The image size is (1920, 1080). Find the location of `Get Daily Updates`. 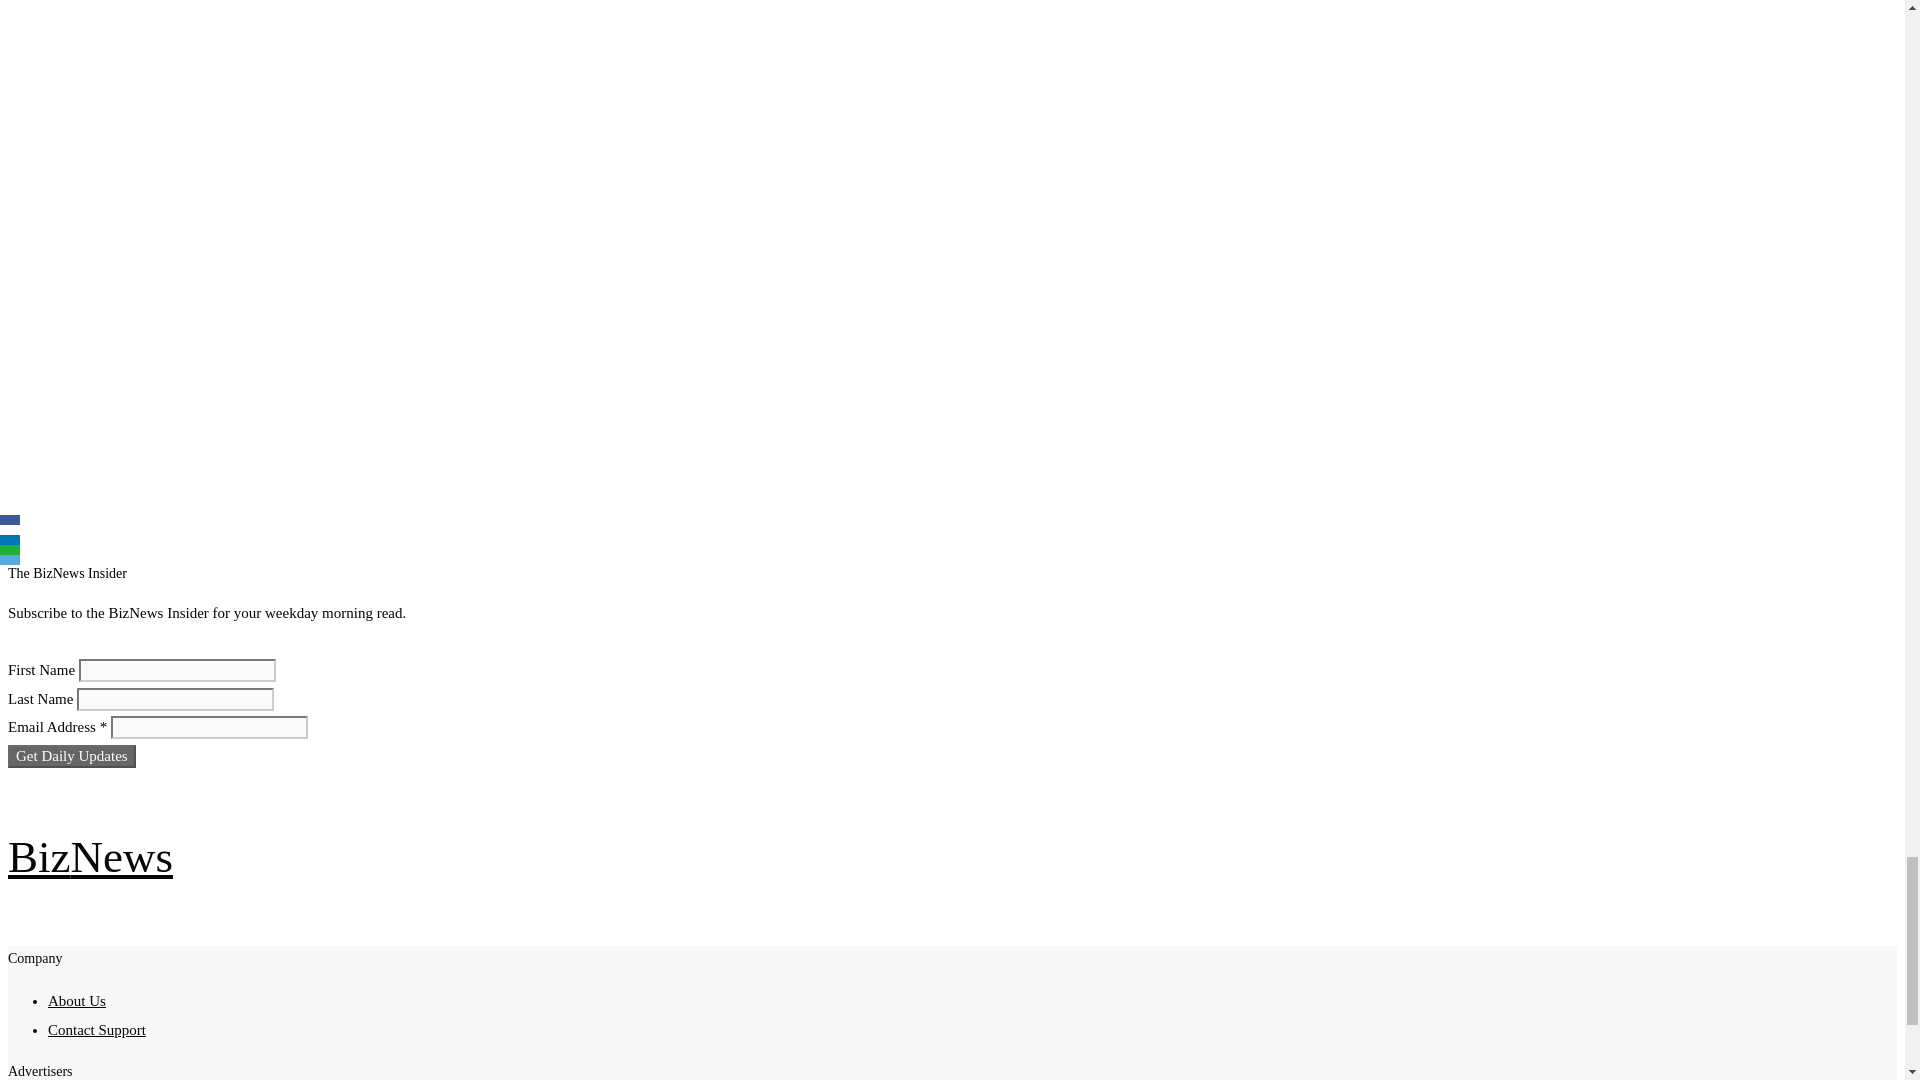

Get Daily Updates is located at coordinates (72, 756).